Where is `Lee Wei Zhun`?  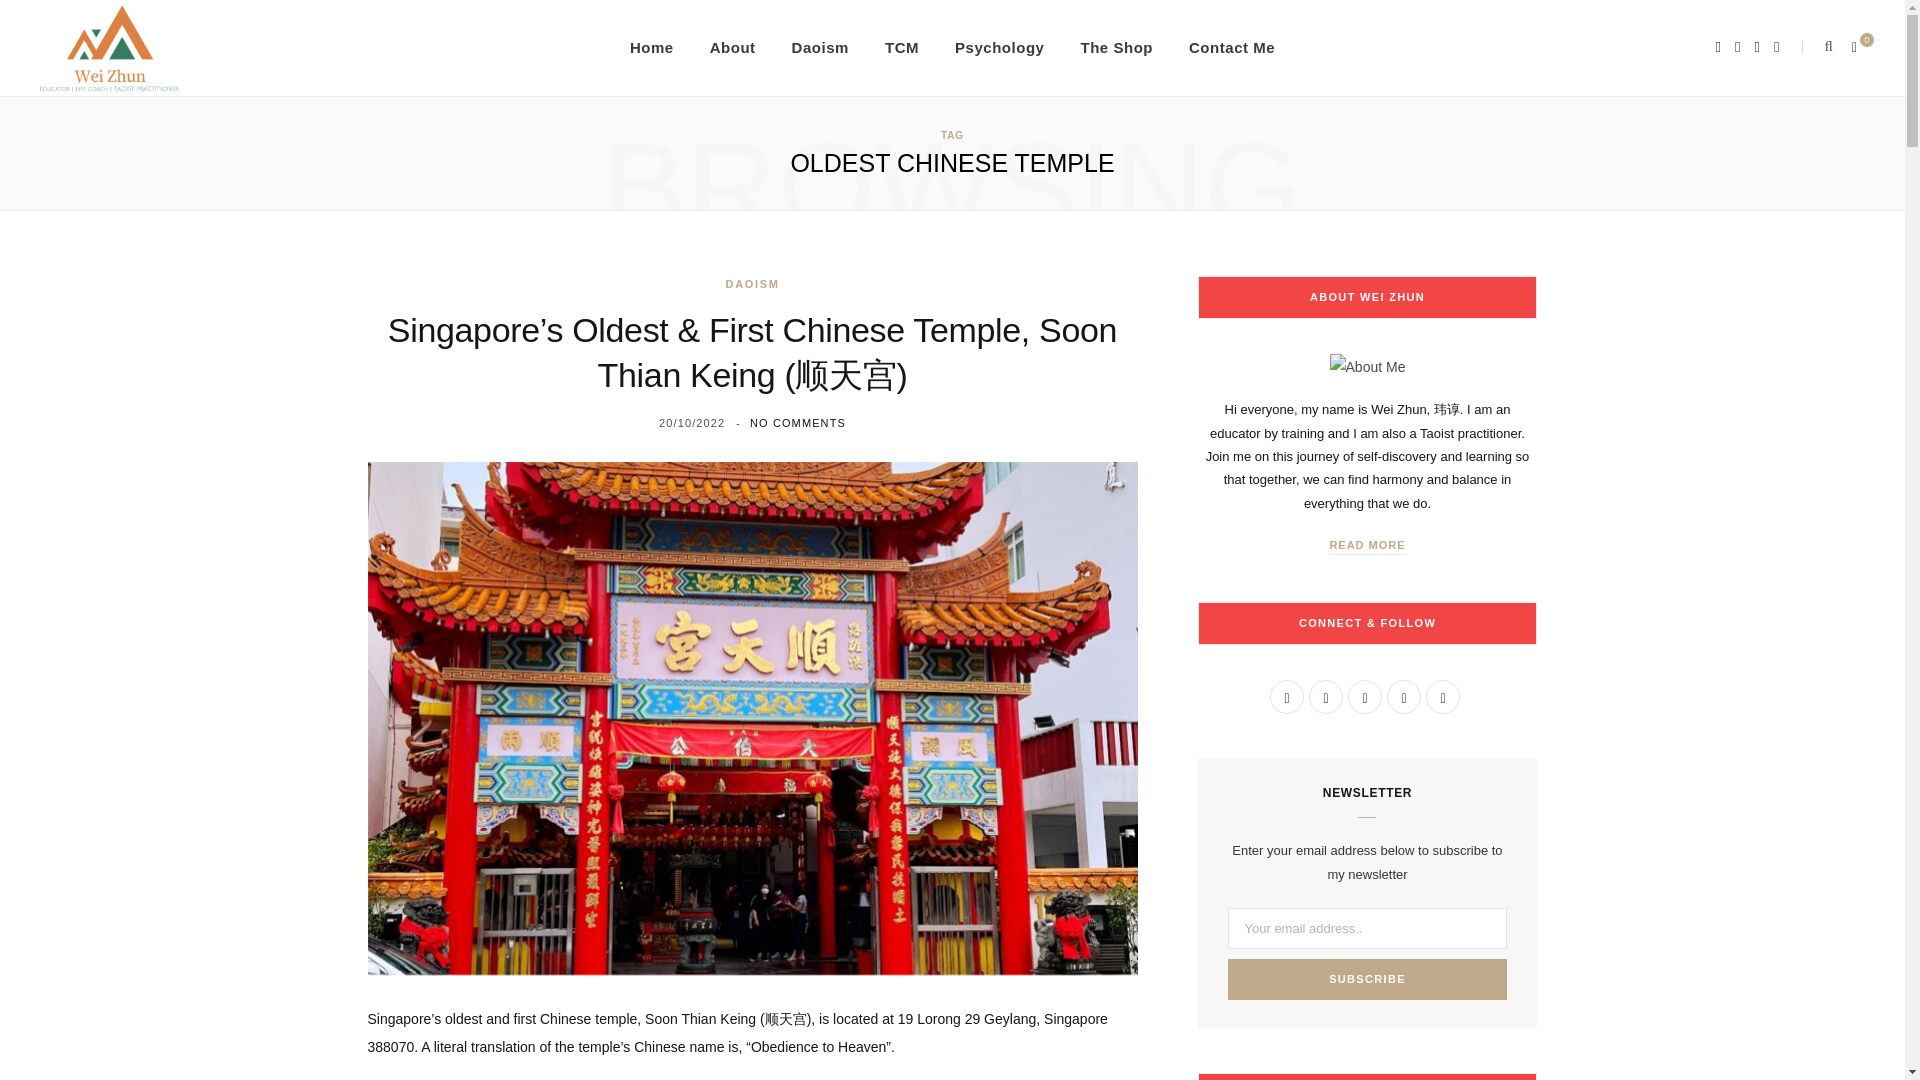 Lee Wei Zhun is located at coordinates (109, 48).